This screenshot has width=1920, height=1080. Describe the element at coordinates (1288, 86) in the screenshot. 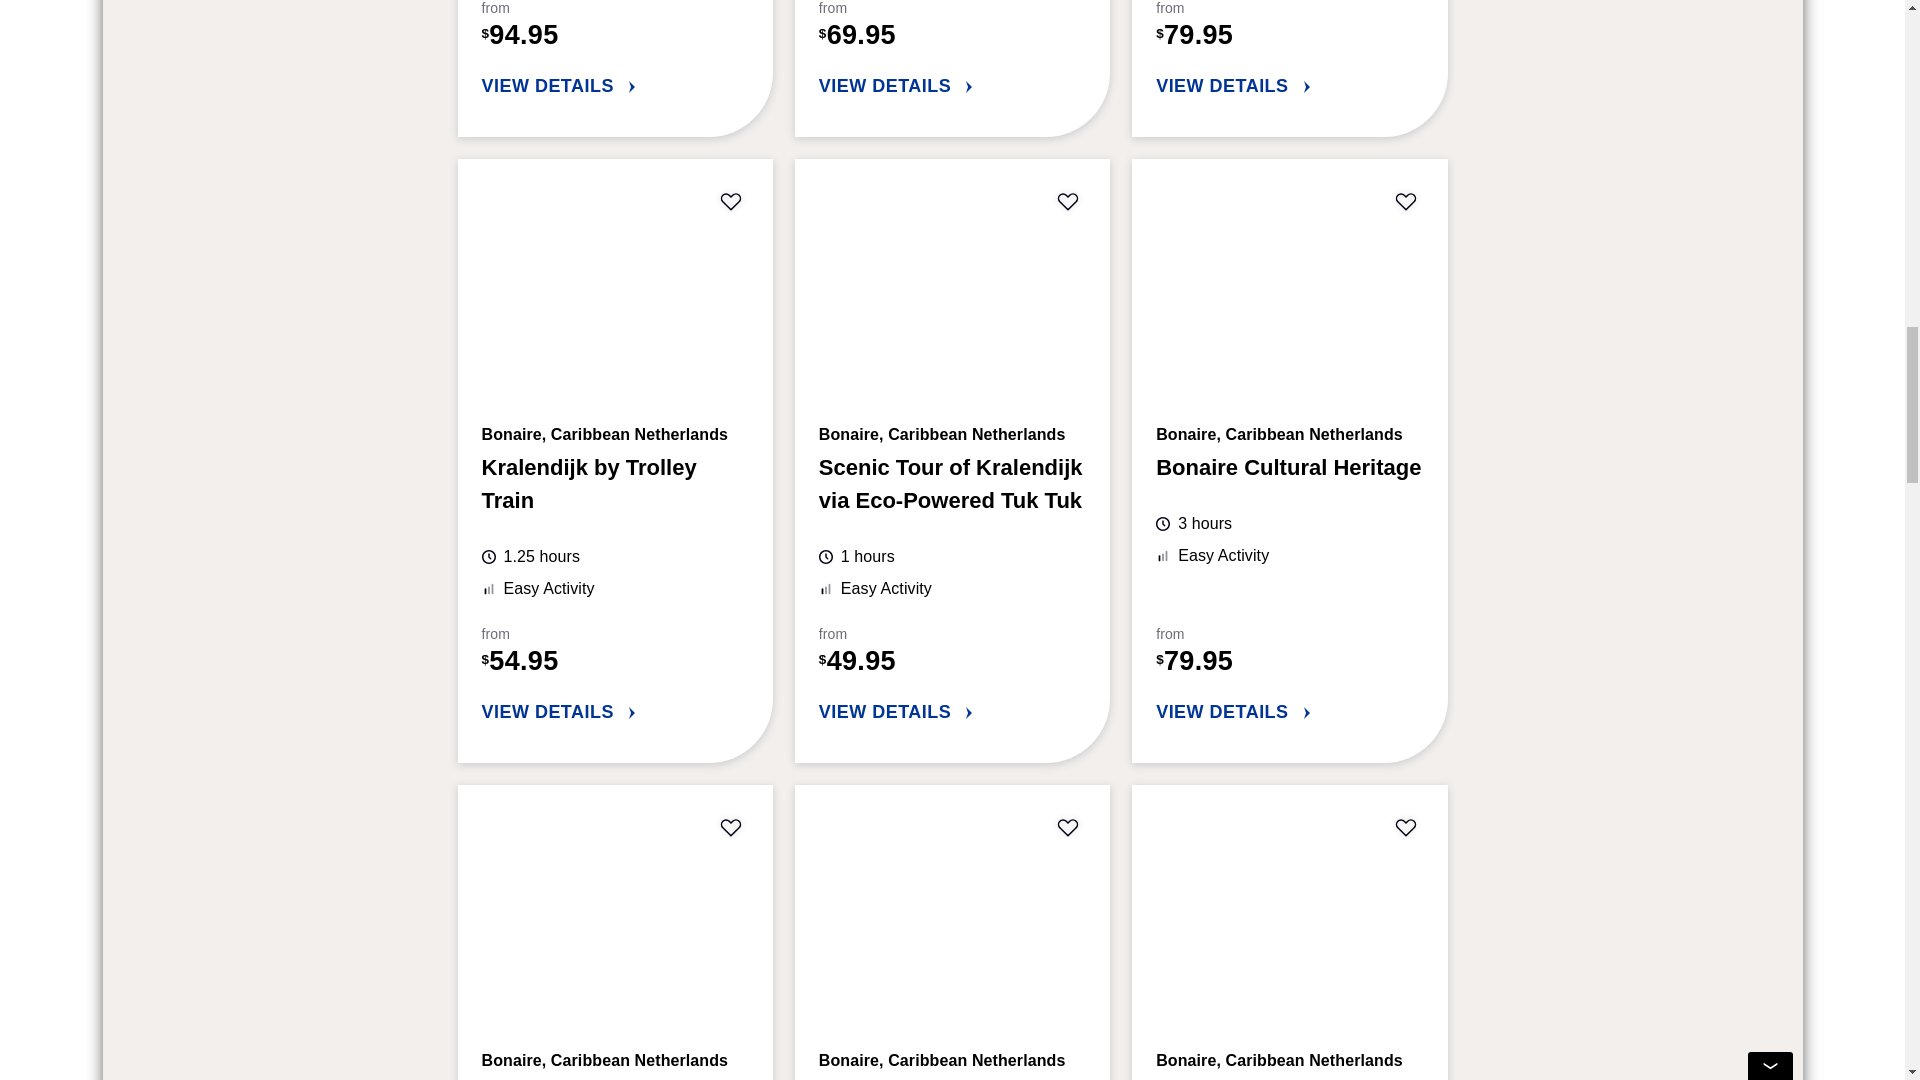

I see `VIEW DETAILS` at that location.